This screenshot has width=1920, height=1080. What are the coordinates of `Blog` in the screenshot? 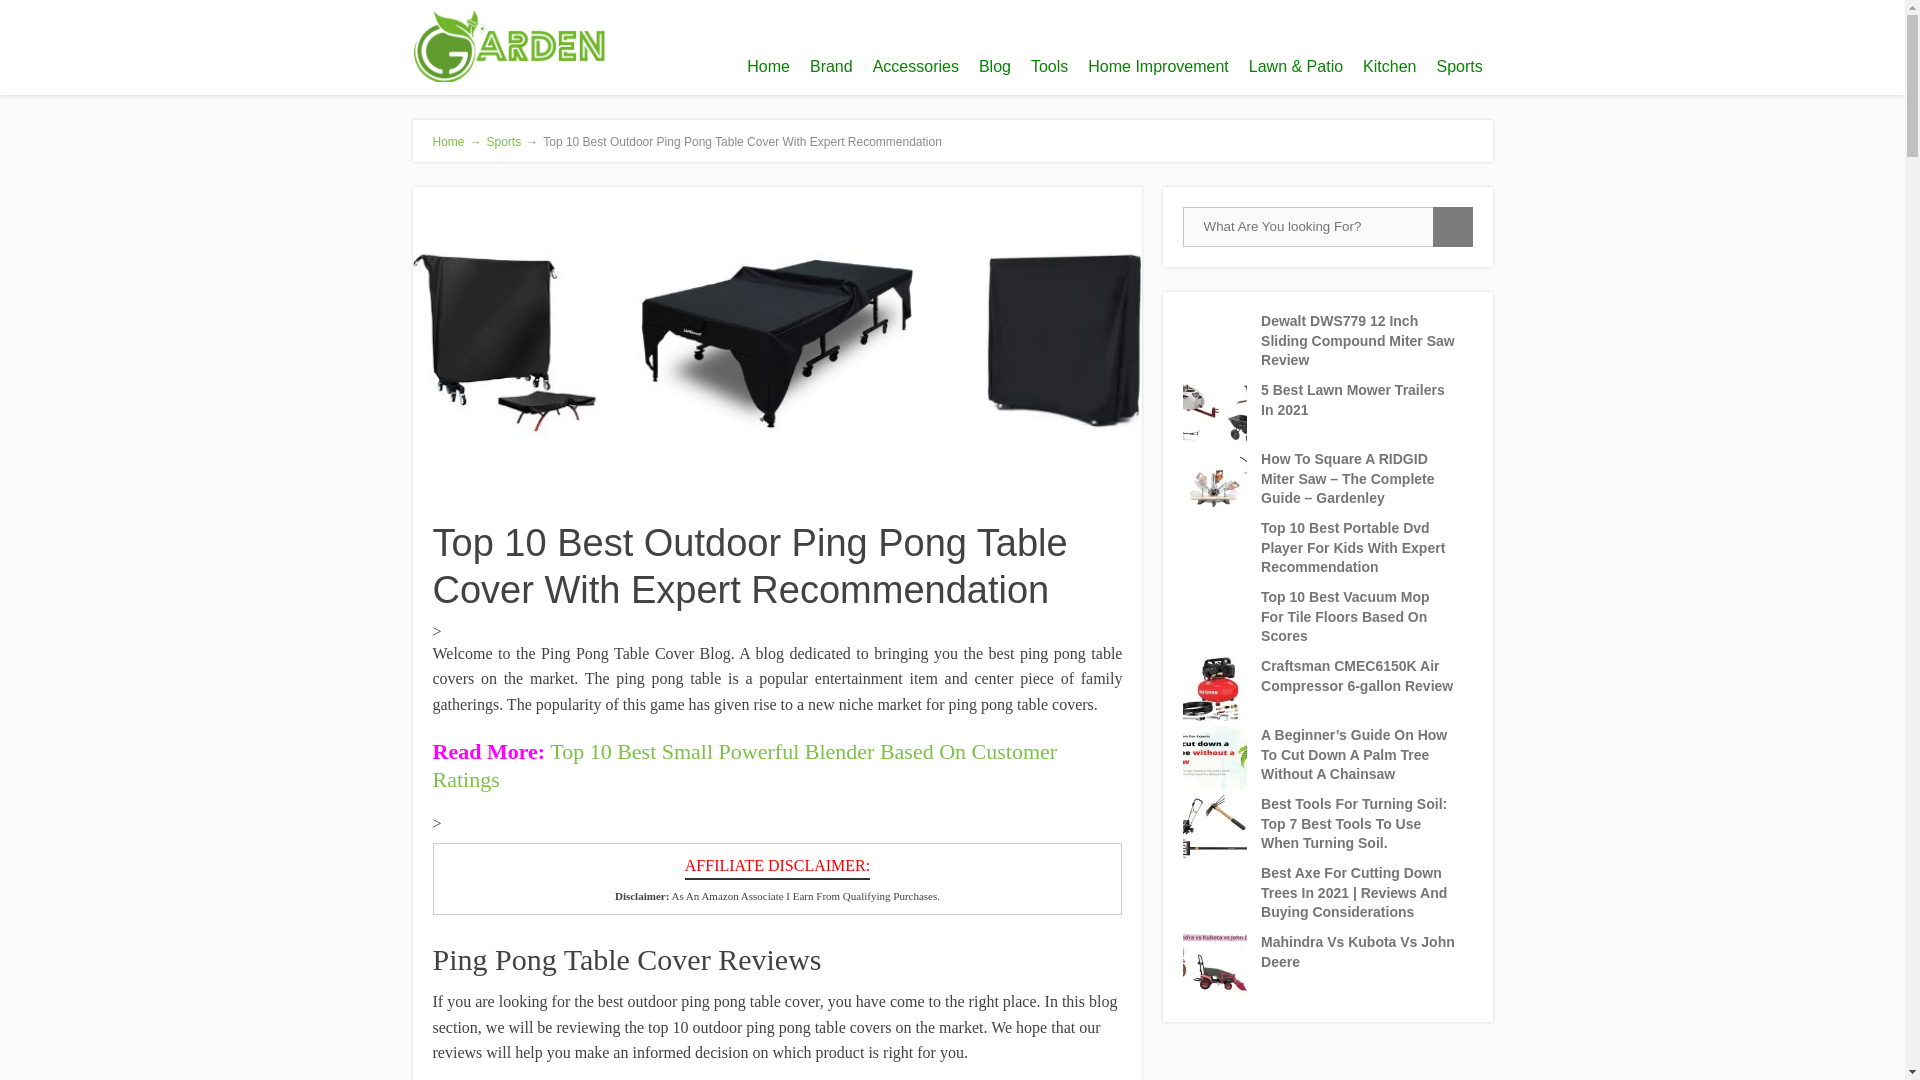 It's located at (995, 66).